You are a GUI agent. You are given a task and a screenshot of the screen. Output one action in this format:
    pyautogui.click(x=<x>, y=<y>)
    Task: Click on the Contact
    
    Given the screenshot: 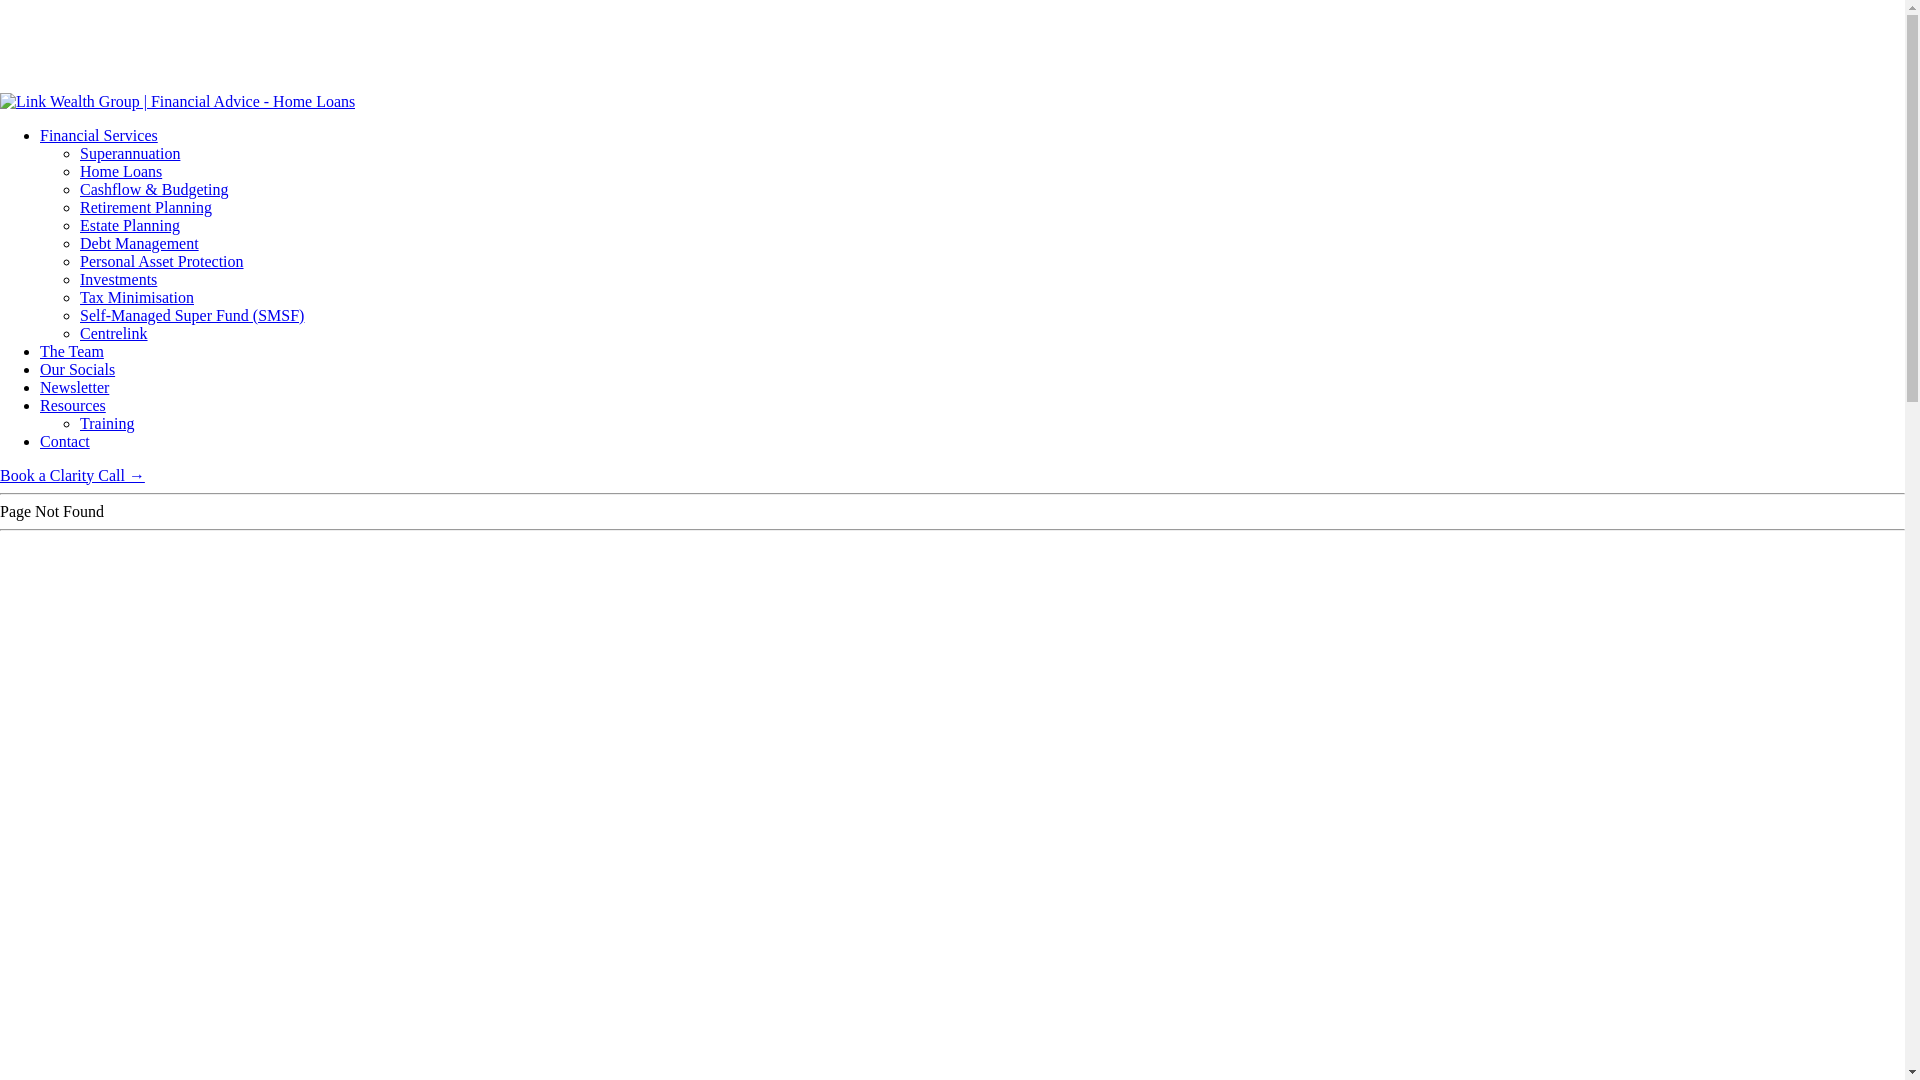 What is the action you would take?
    pyautogui.click(x=65, y=442)
    